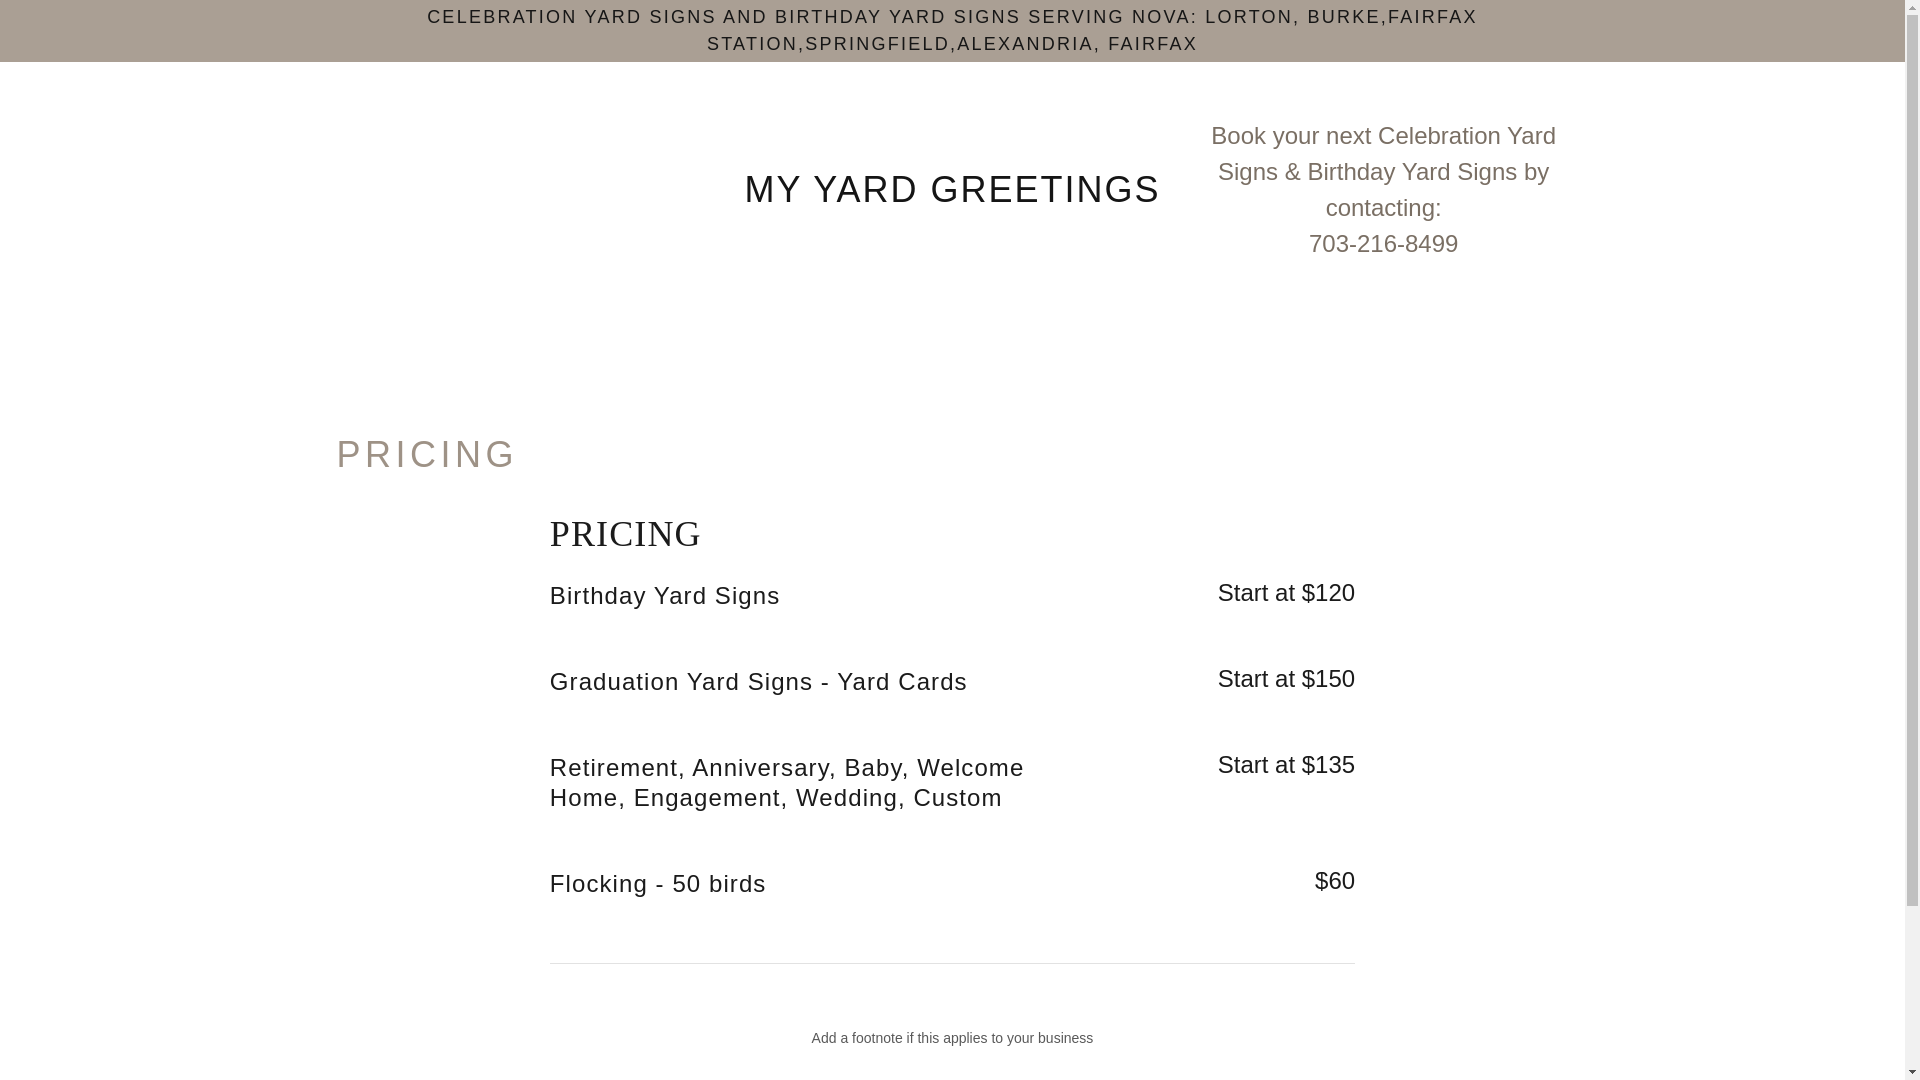 Image resolution: width=1920 pixels, height=1080 pixels. Describe the element at coordinates (1383, 244) in the screenshot. I see `703-216-8499` at that location.